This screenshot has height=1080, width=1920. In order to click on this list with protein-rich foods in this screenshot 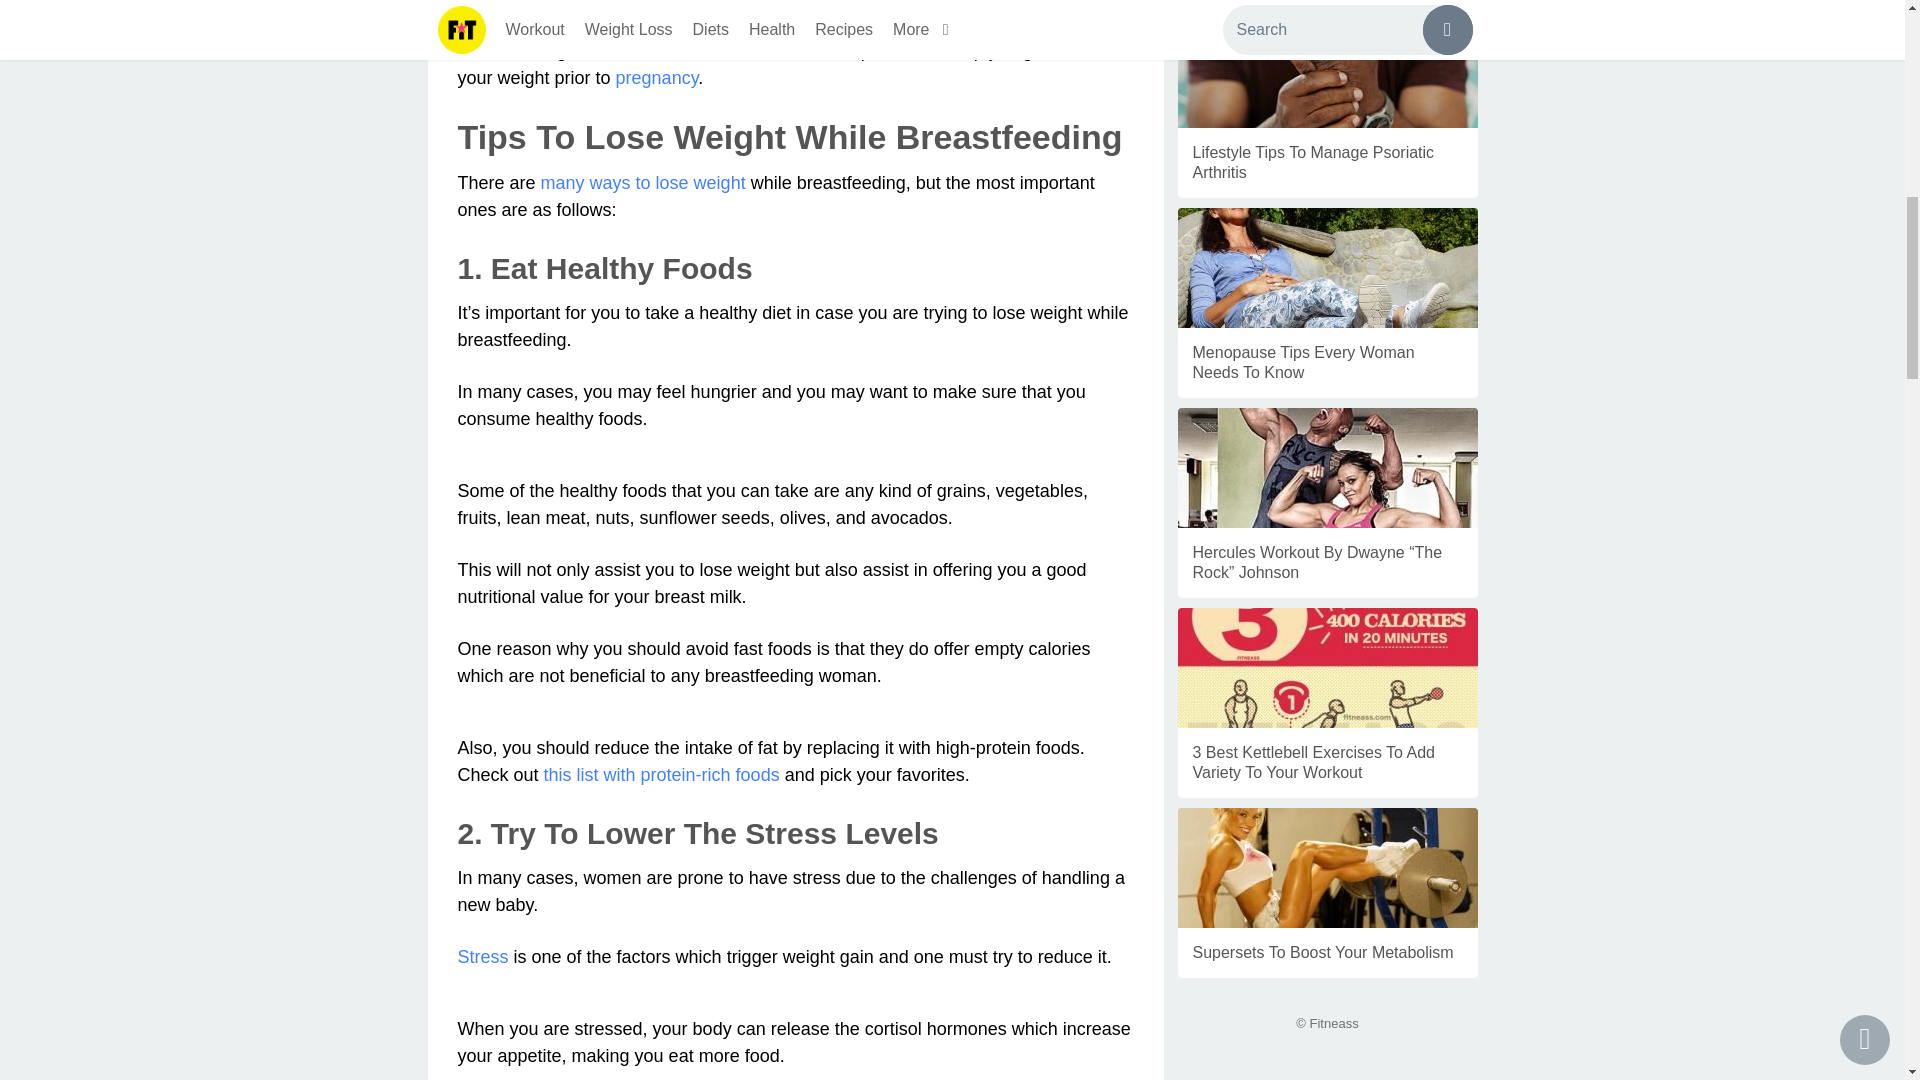, I will do `click(661, 774)`.